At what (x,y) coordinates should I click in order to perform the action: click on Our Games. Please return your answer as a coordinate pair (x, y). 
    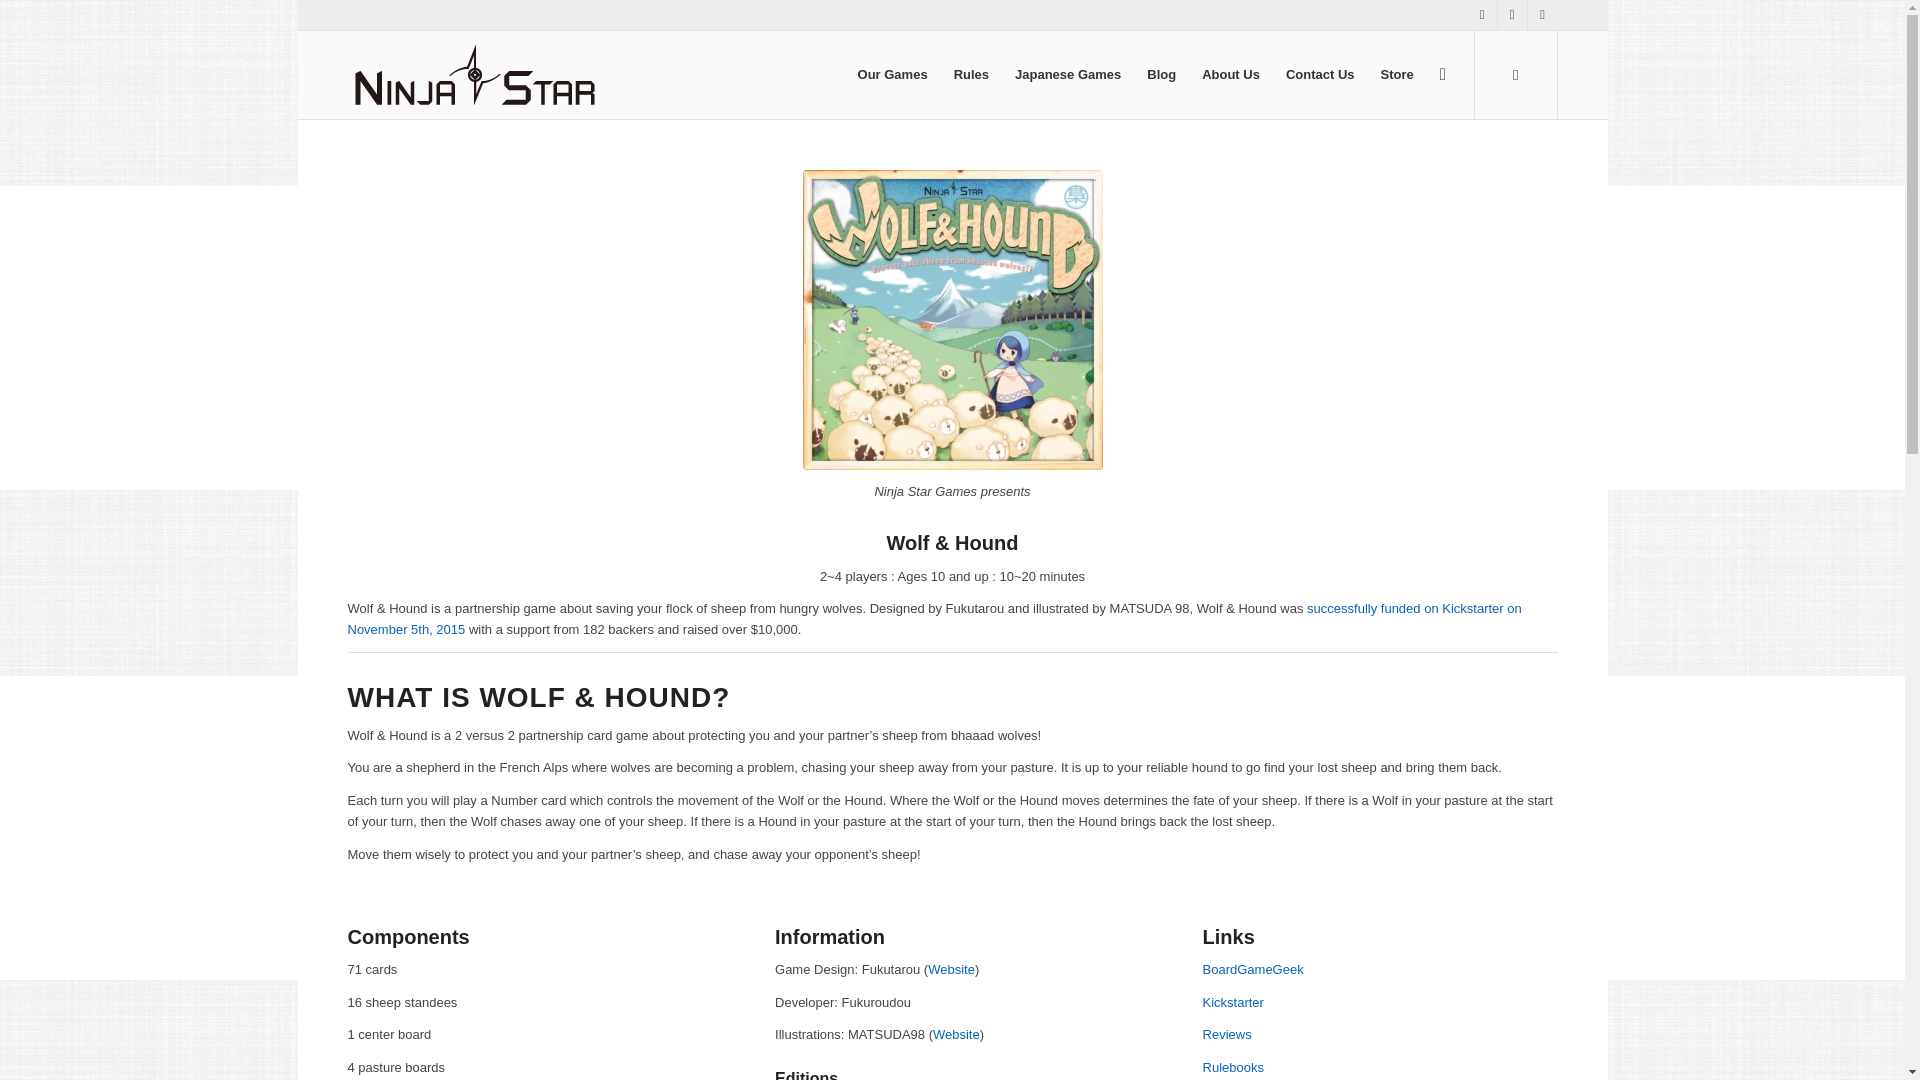
    Looking at the image, I should click on (892, 74).